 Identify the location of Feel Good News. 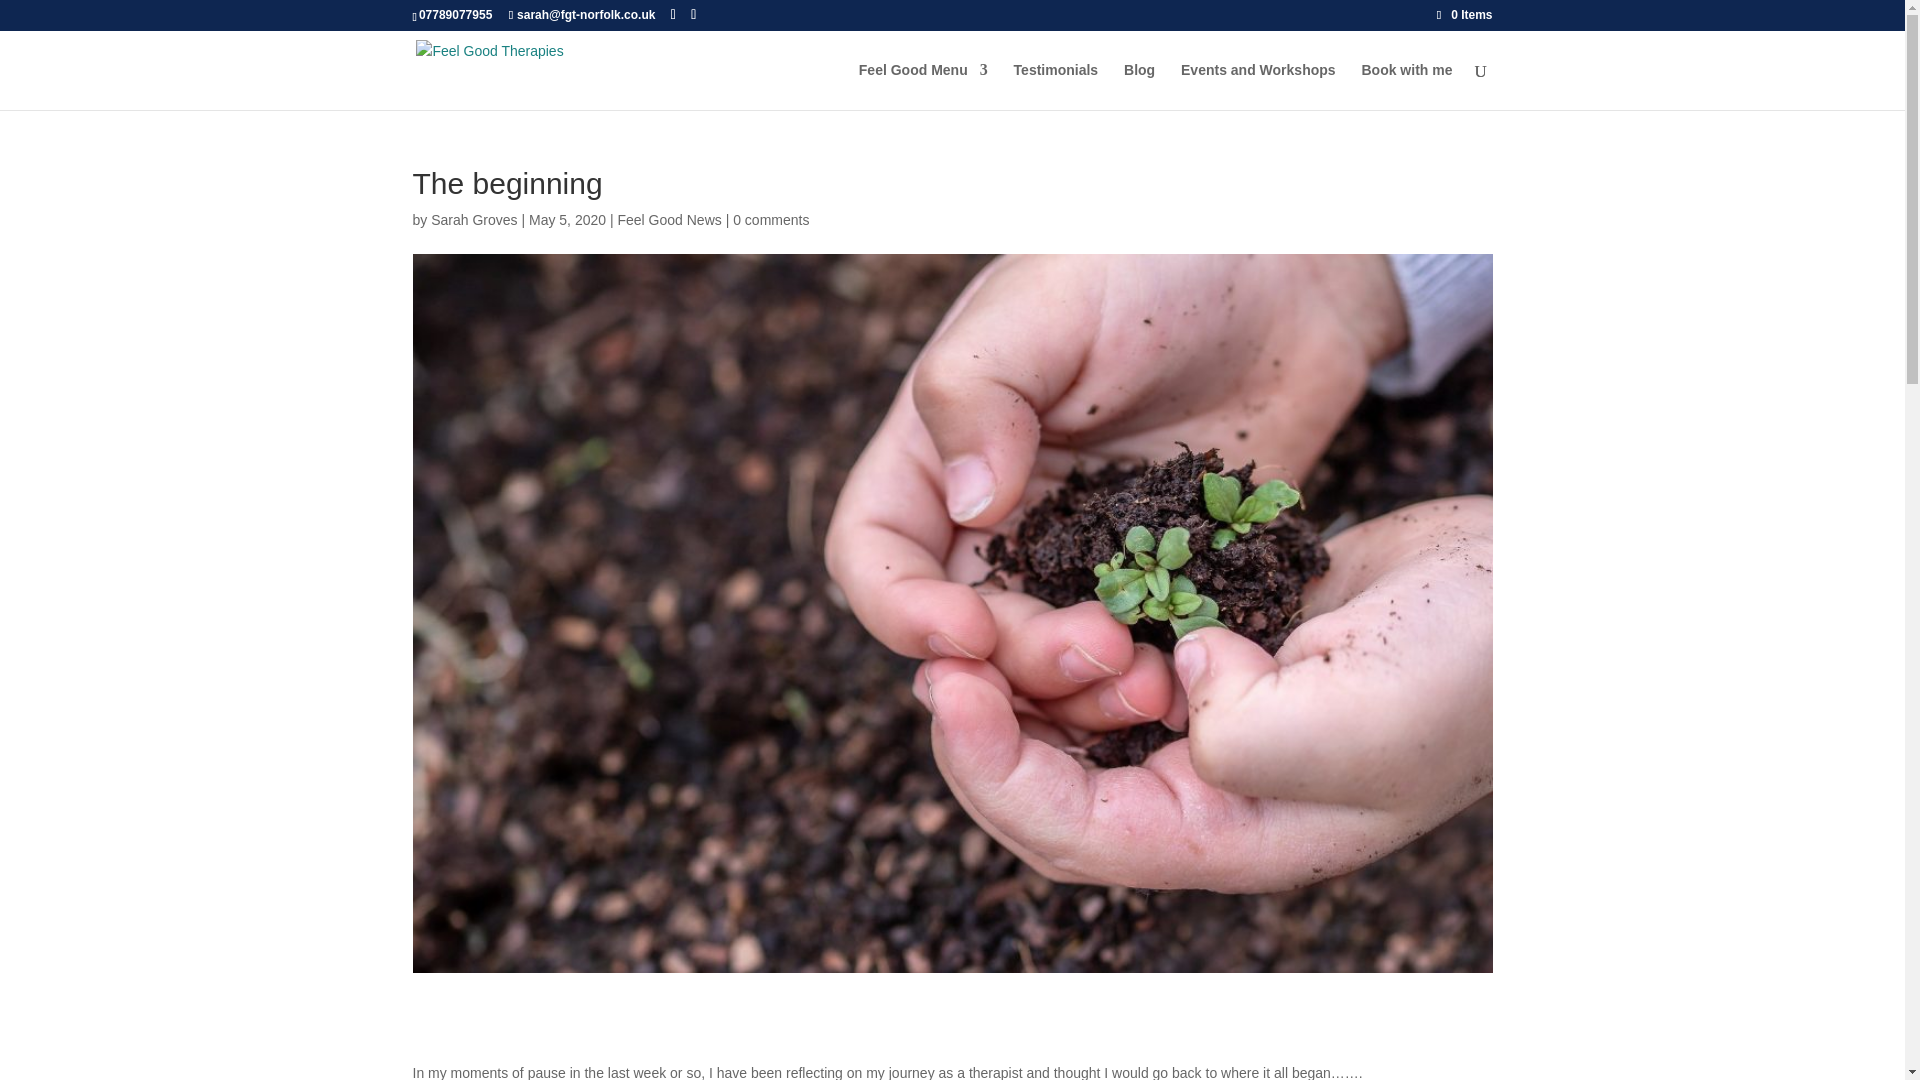
(668, 219).